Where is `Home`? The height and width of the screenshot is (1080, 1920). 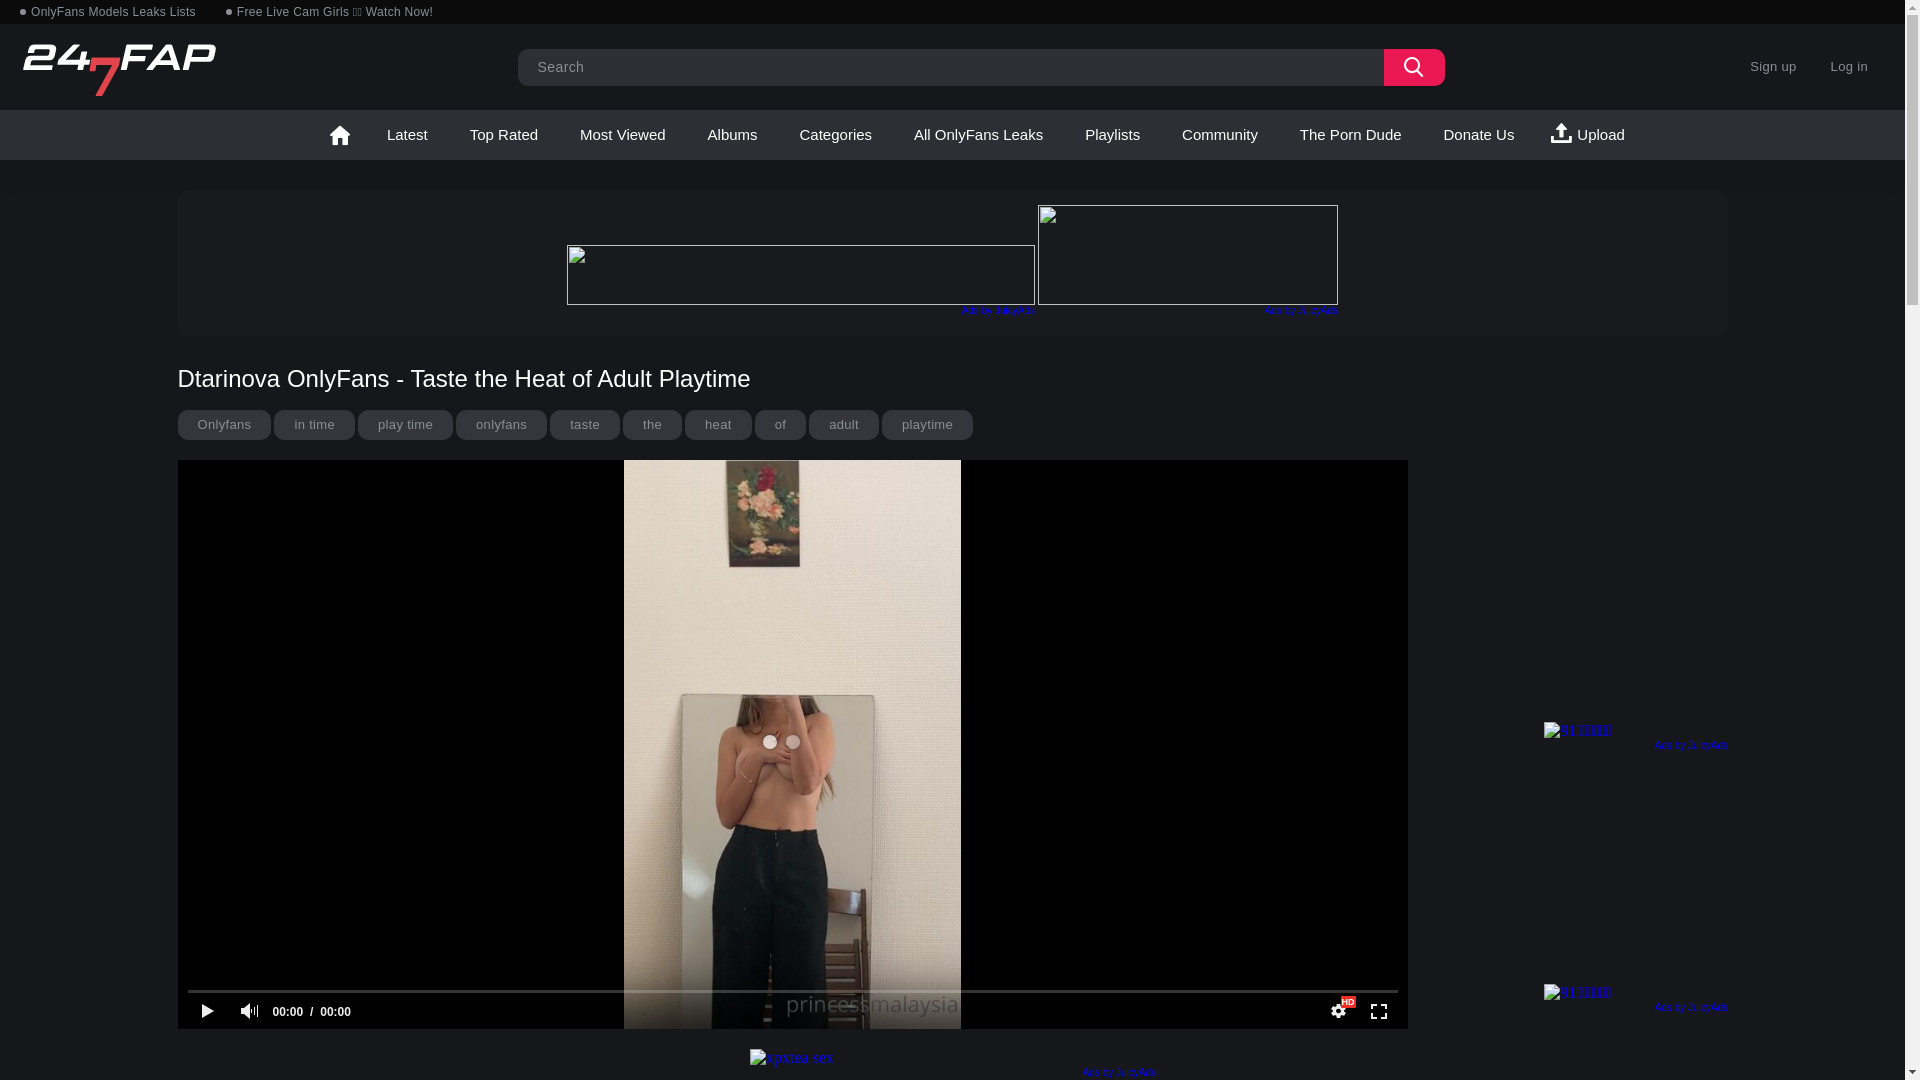 Home is located at coordinates (340, 135).